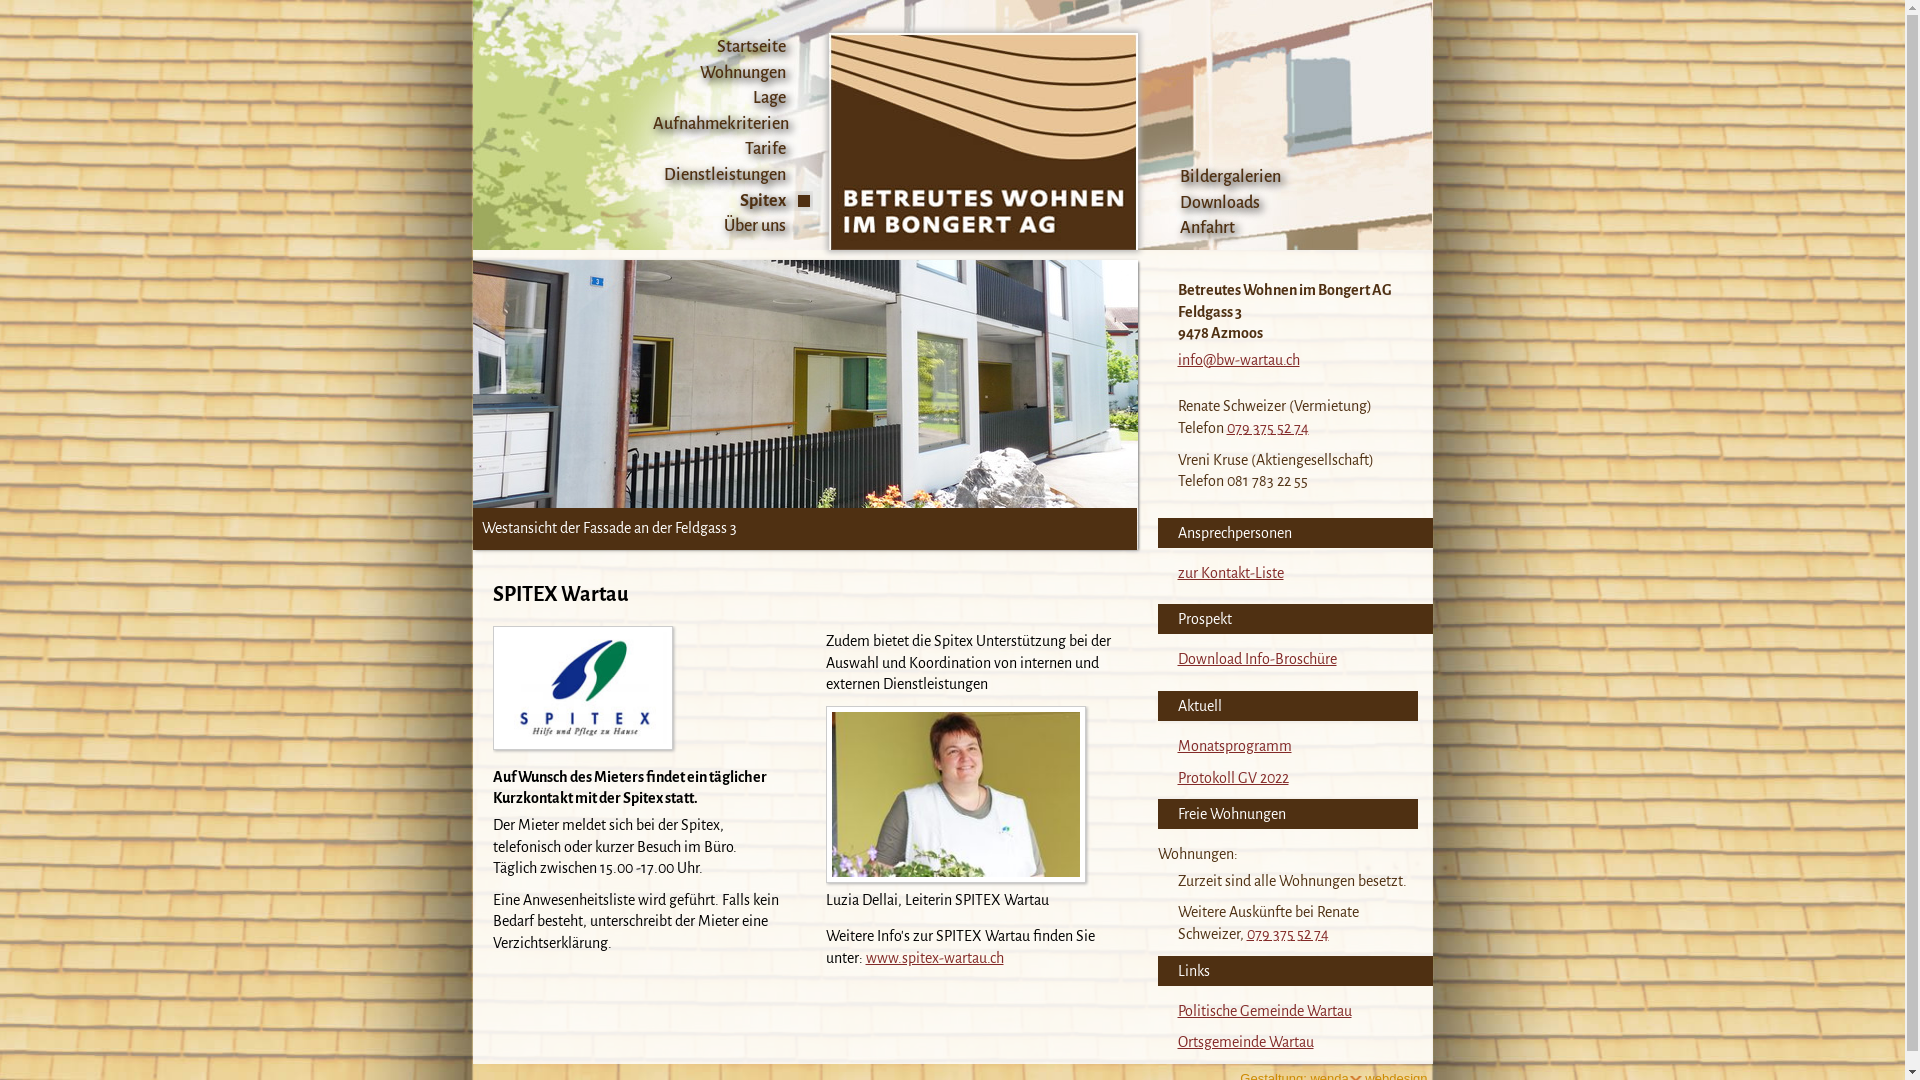 The image size is (1920, 1080). Describe the element at coordinates (732, 176) in the screenshot. I see `Dienstleistungen` at that location.